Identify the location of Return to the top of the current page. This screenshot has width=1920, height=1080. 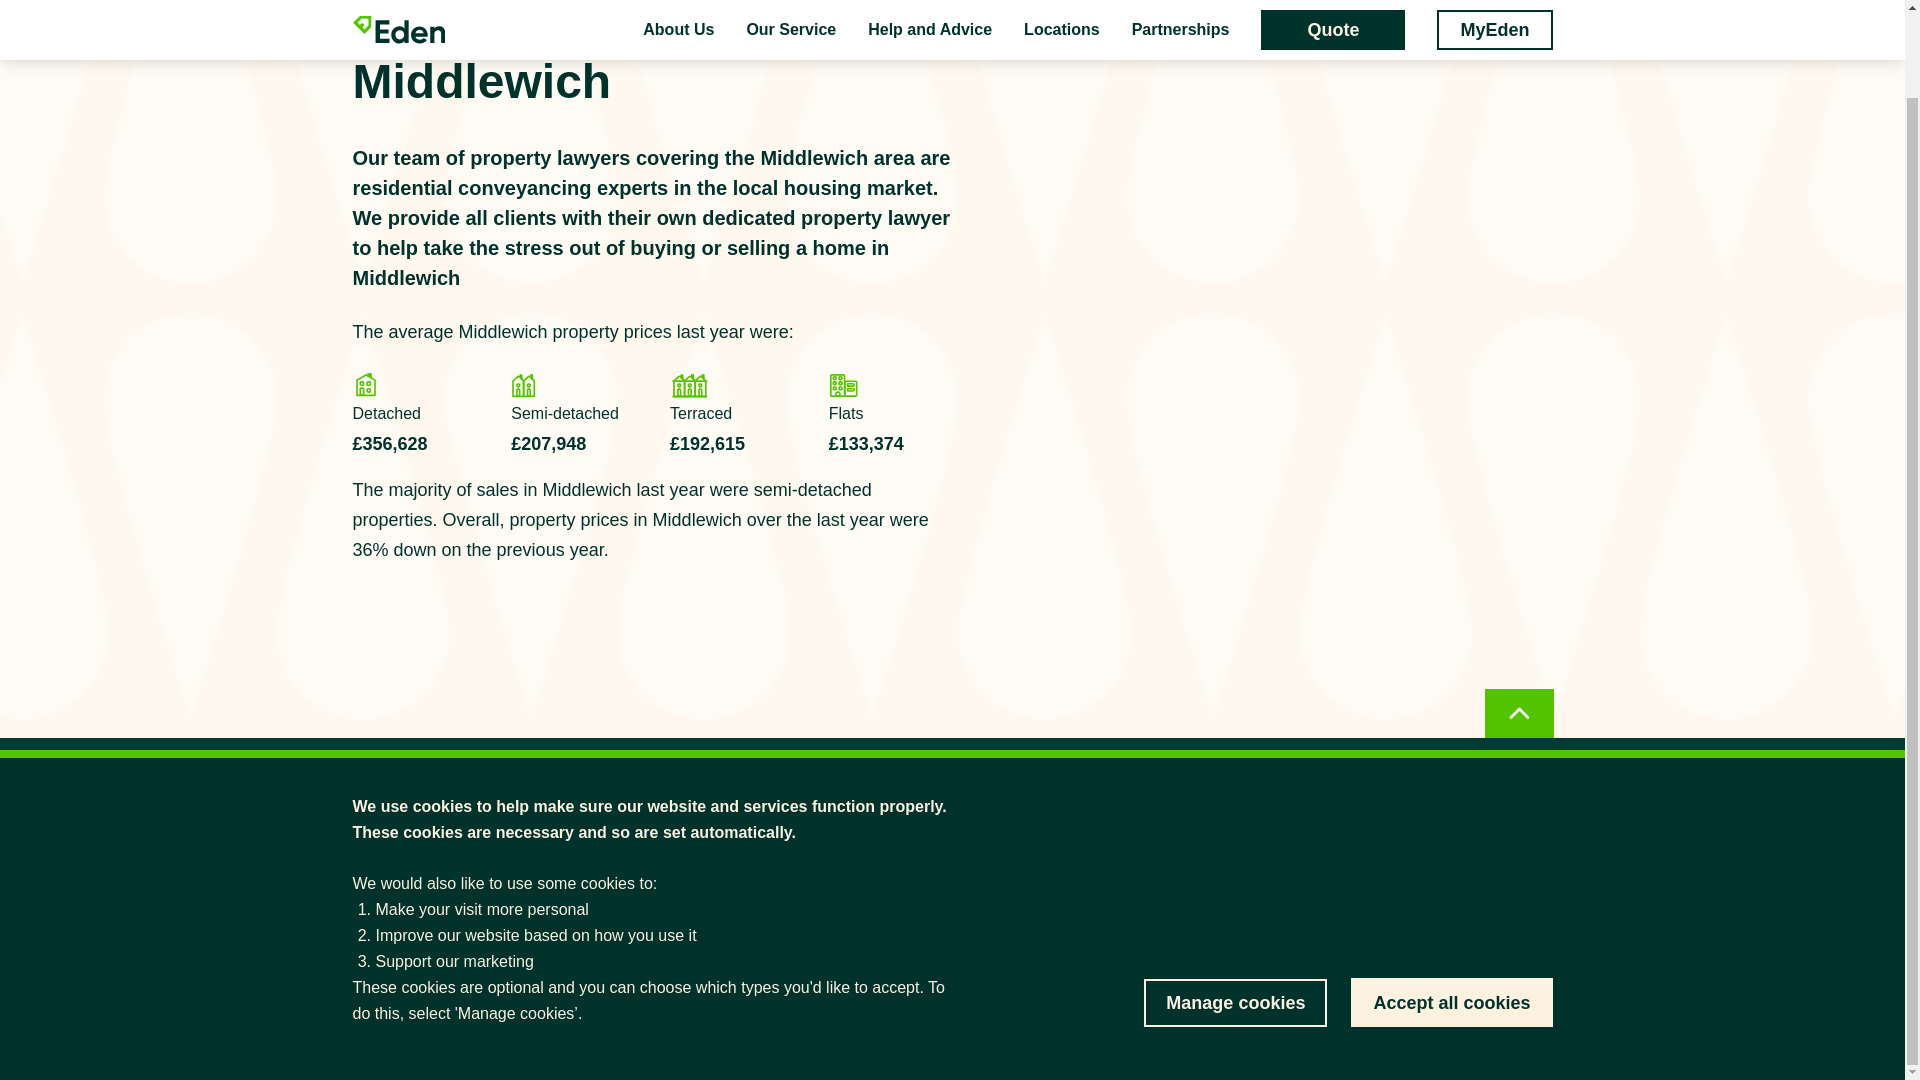
(1518, 638).